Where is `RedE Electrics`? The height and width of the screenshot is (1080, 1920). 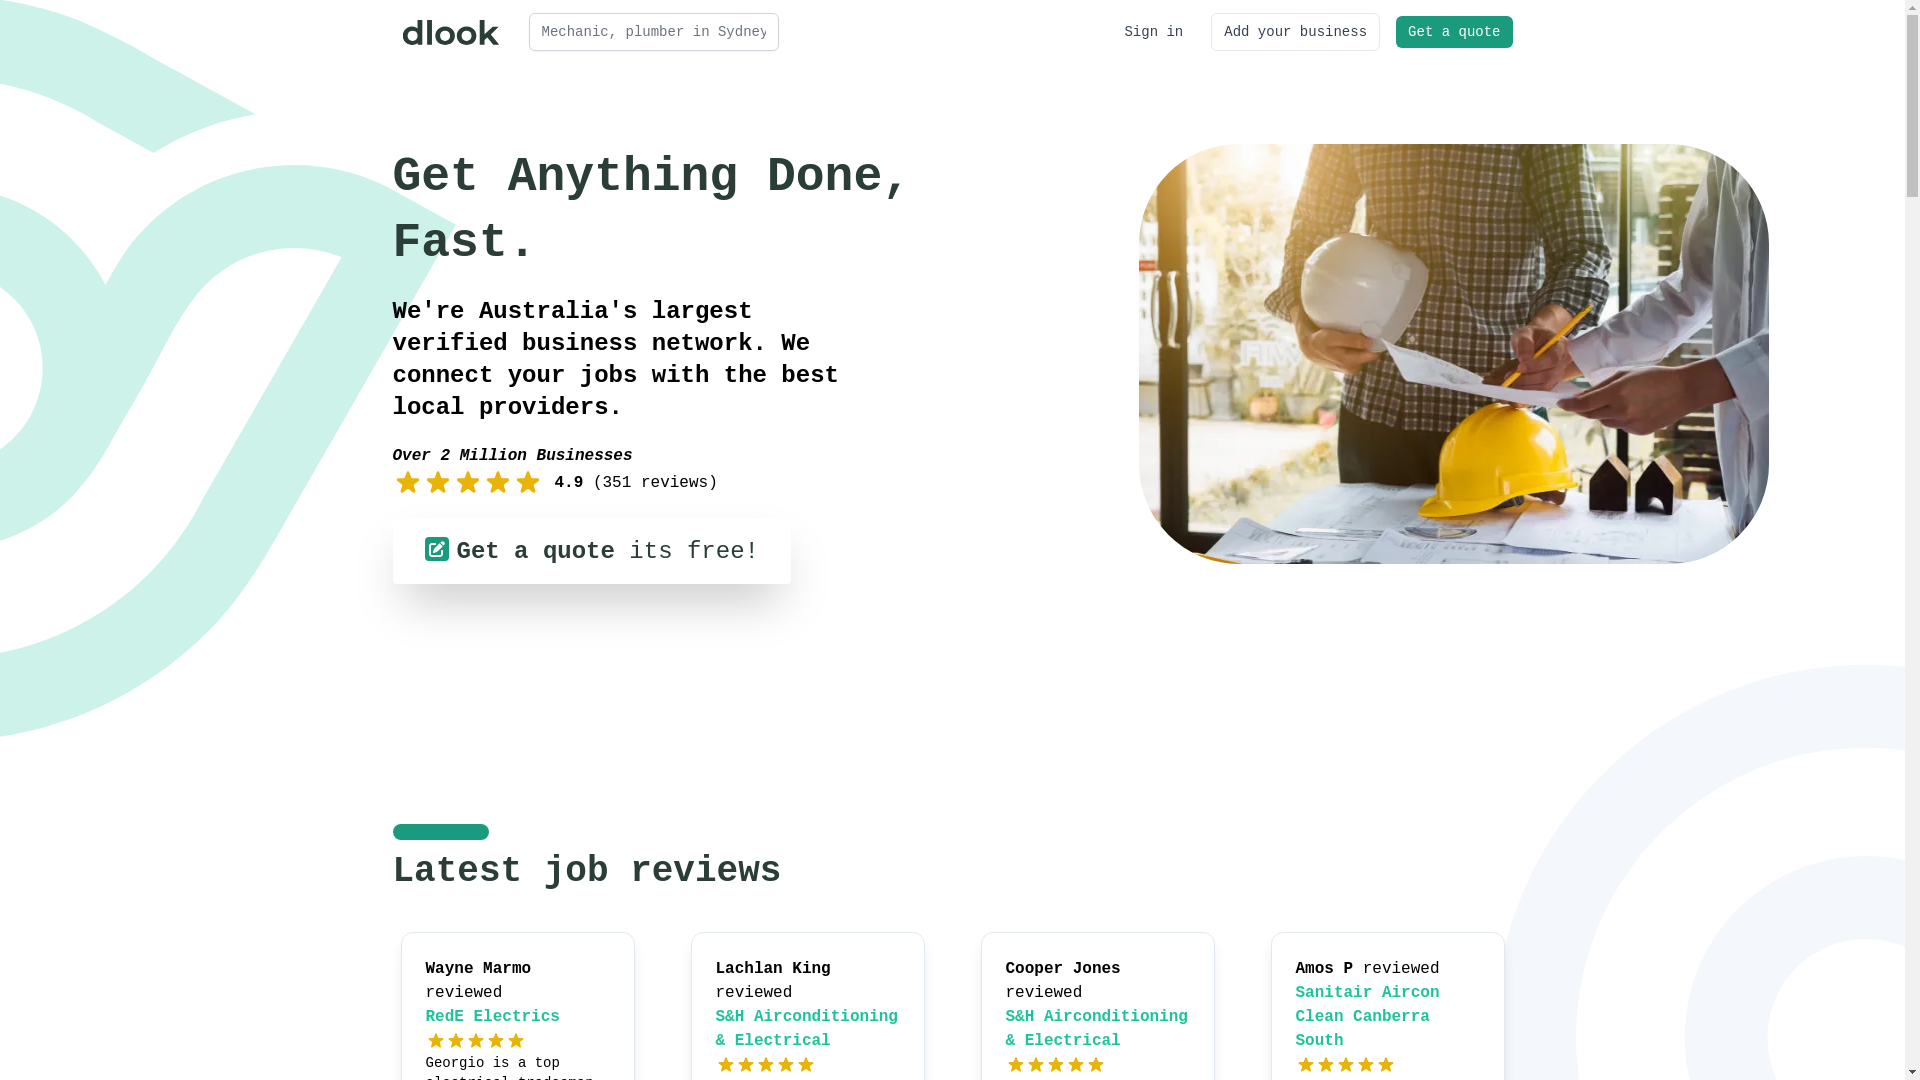
RedE Electrics is located at coordinates (493, 1017).